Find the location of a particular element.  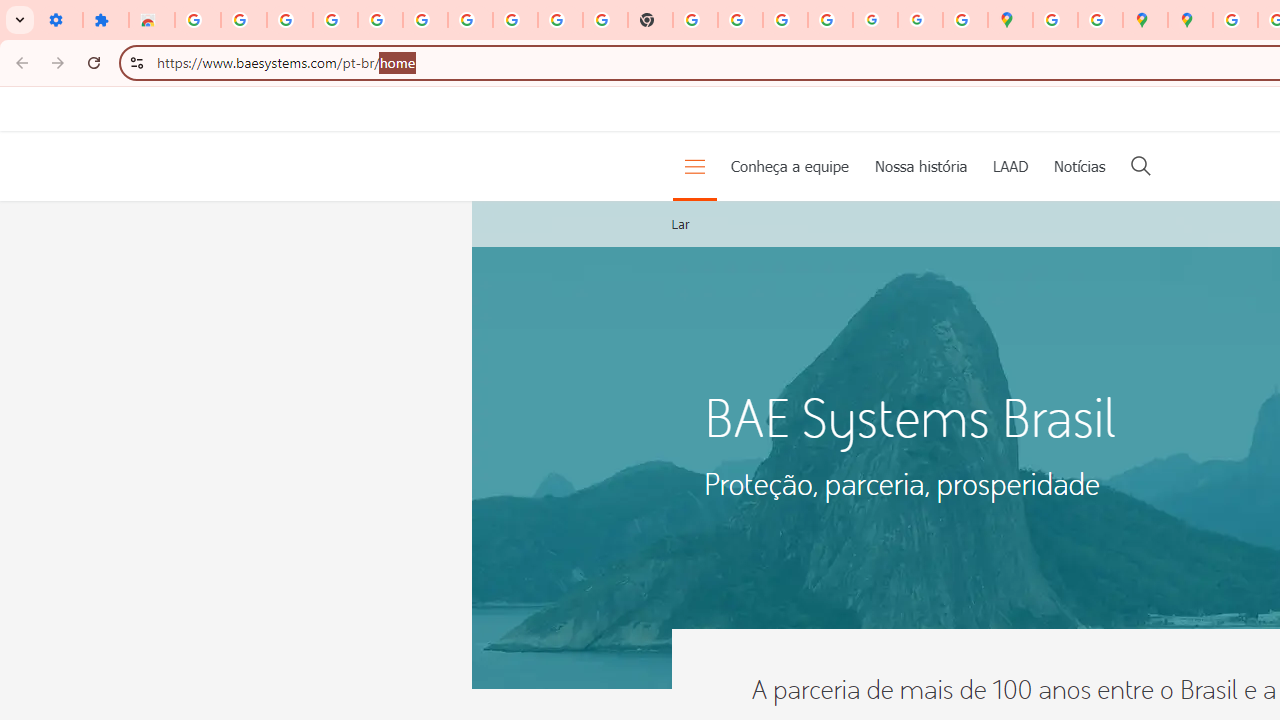

Sign in - Google Accounts is located at coordinates (198, 20).